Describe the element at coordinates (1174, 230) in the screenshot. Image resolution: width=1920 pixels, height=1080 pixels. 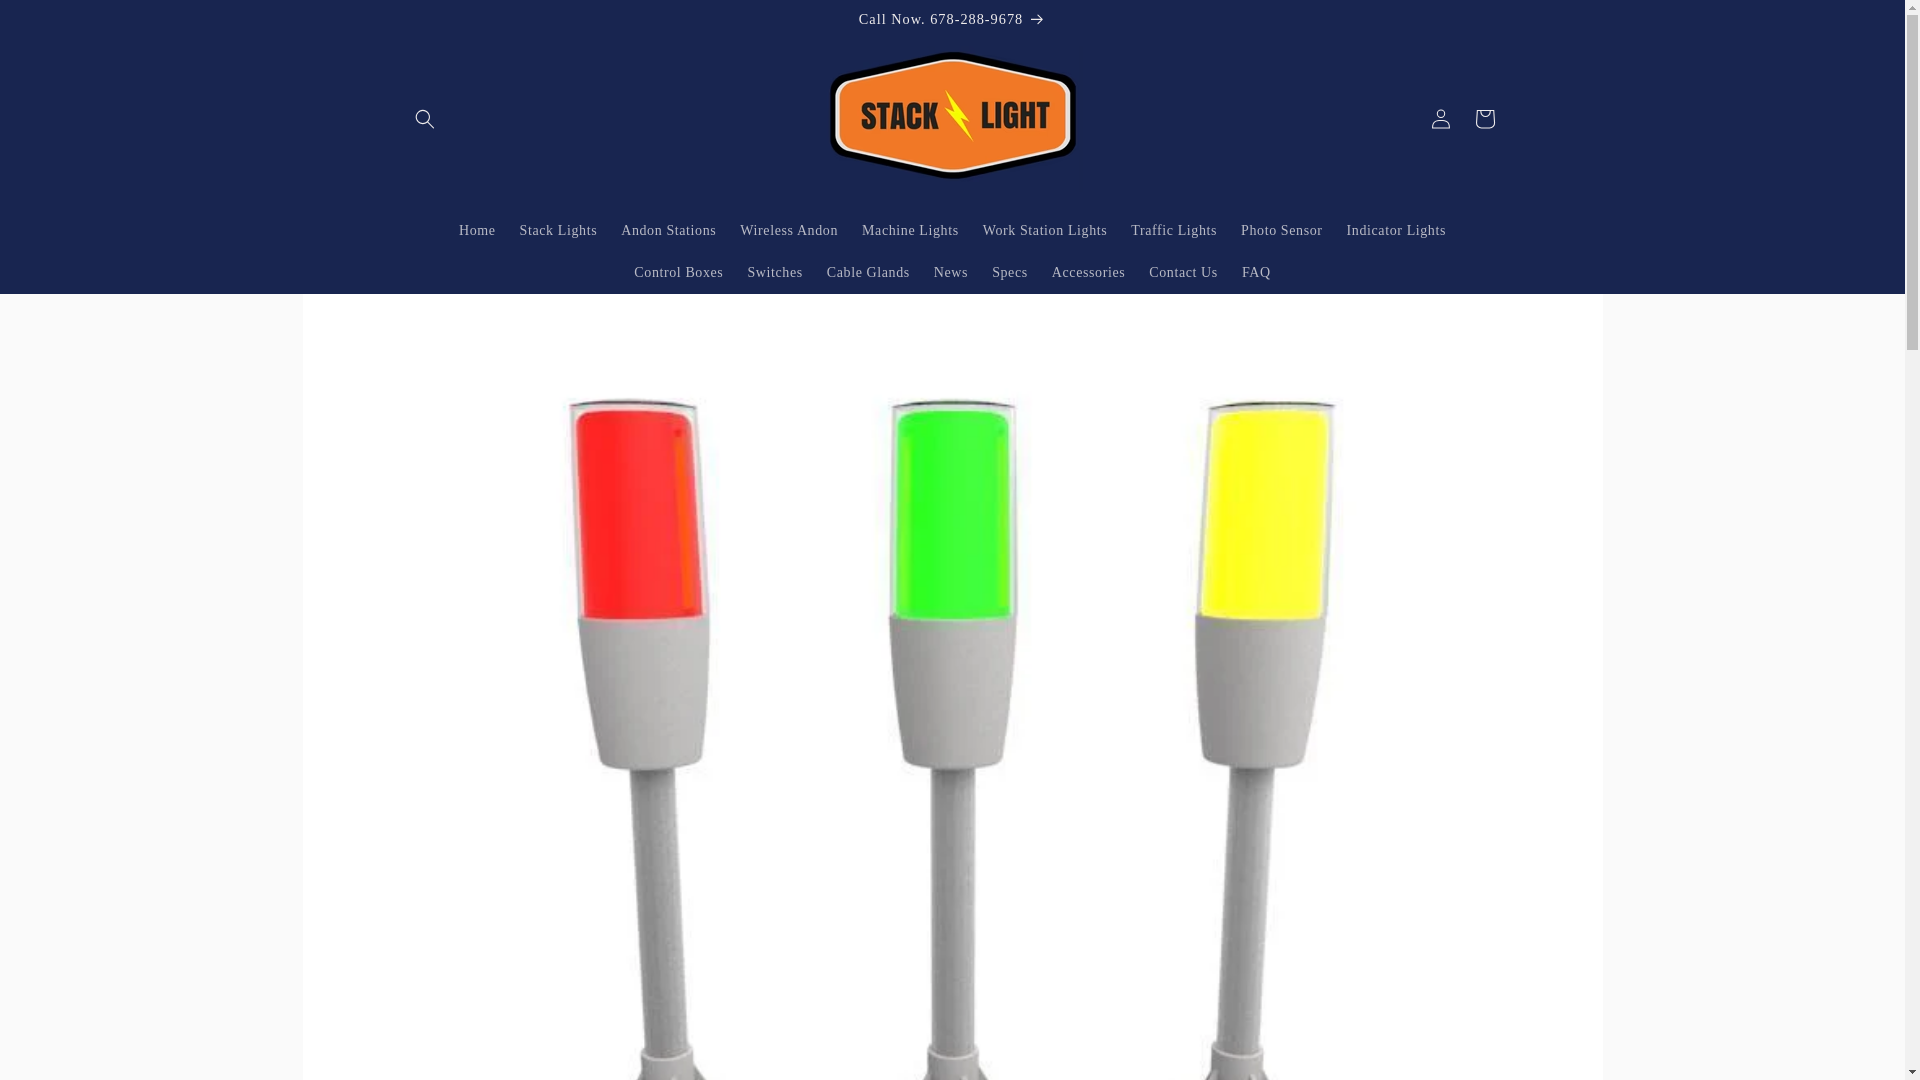
I see `Traffic Lights` at that location.